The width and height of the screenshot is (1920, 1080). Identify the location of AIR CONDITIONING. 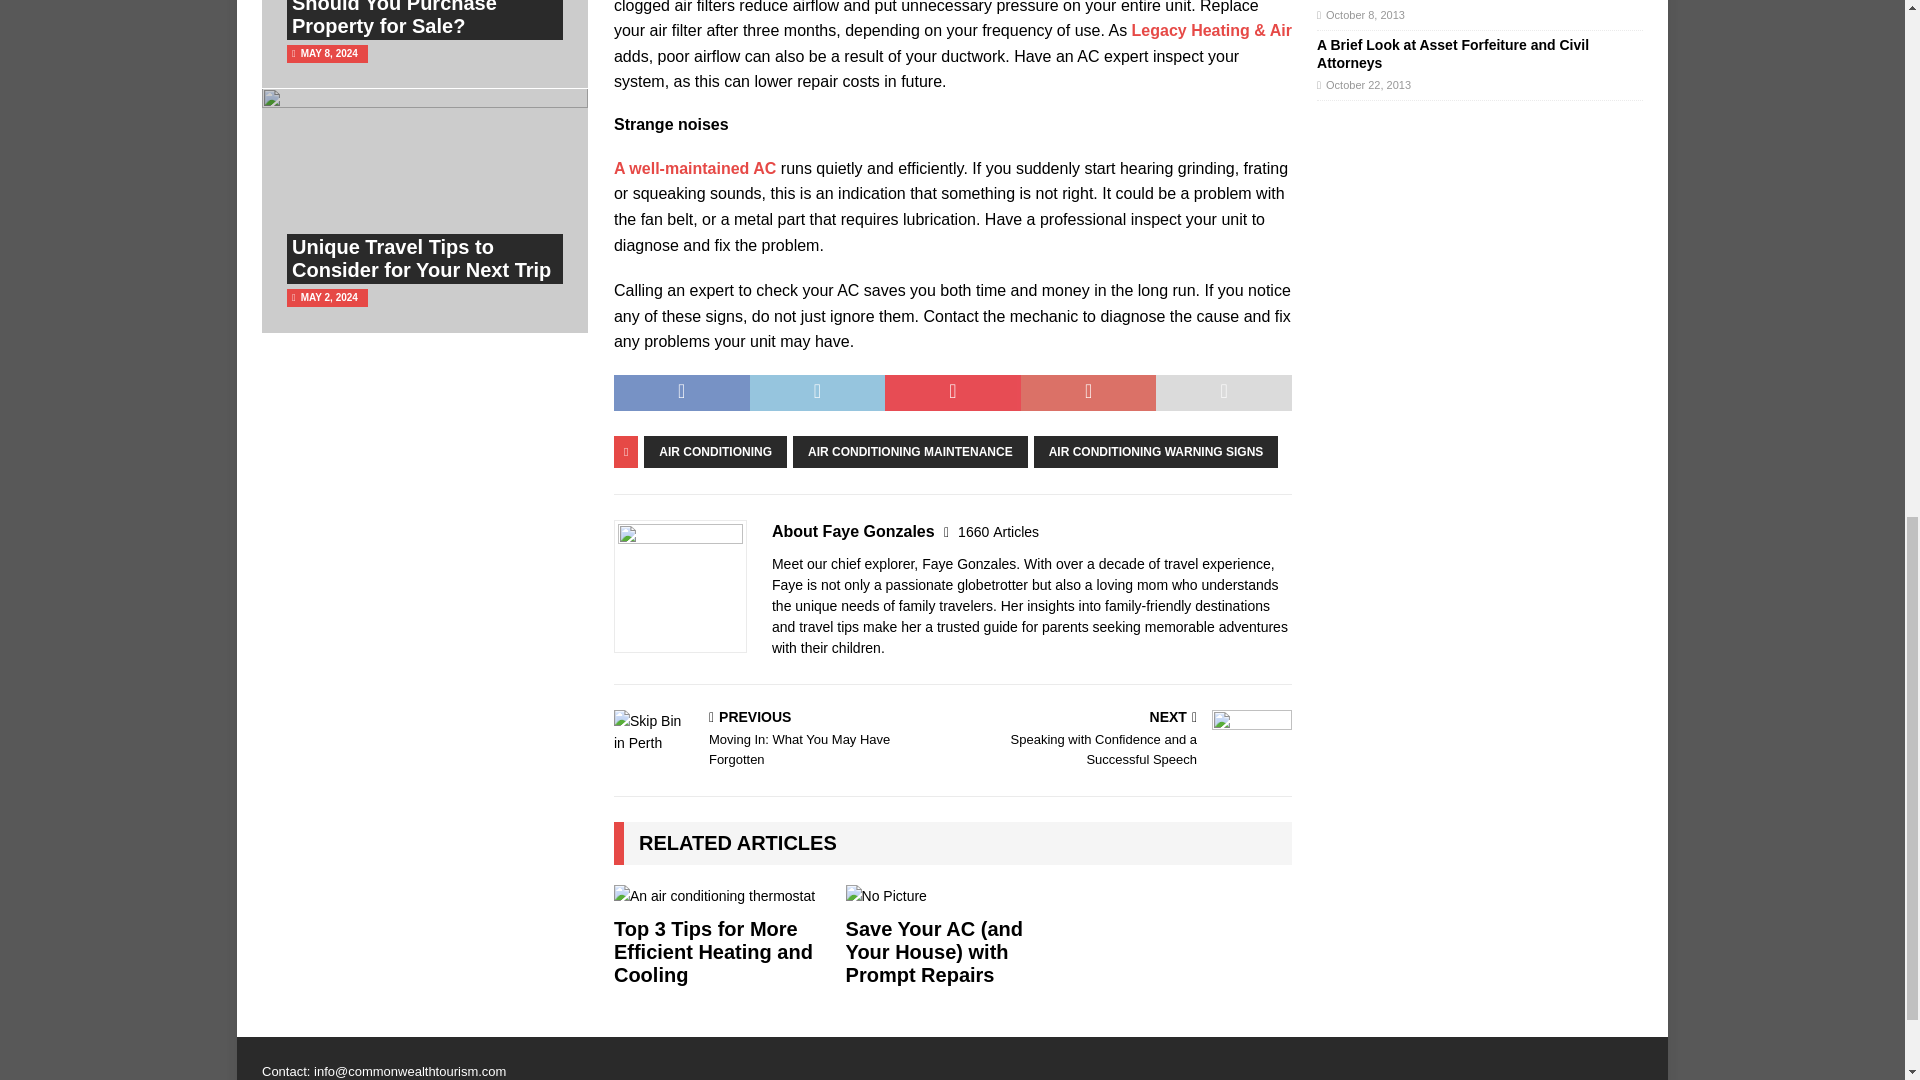
(715, 452).